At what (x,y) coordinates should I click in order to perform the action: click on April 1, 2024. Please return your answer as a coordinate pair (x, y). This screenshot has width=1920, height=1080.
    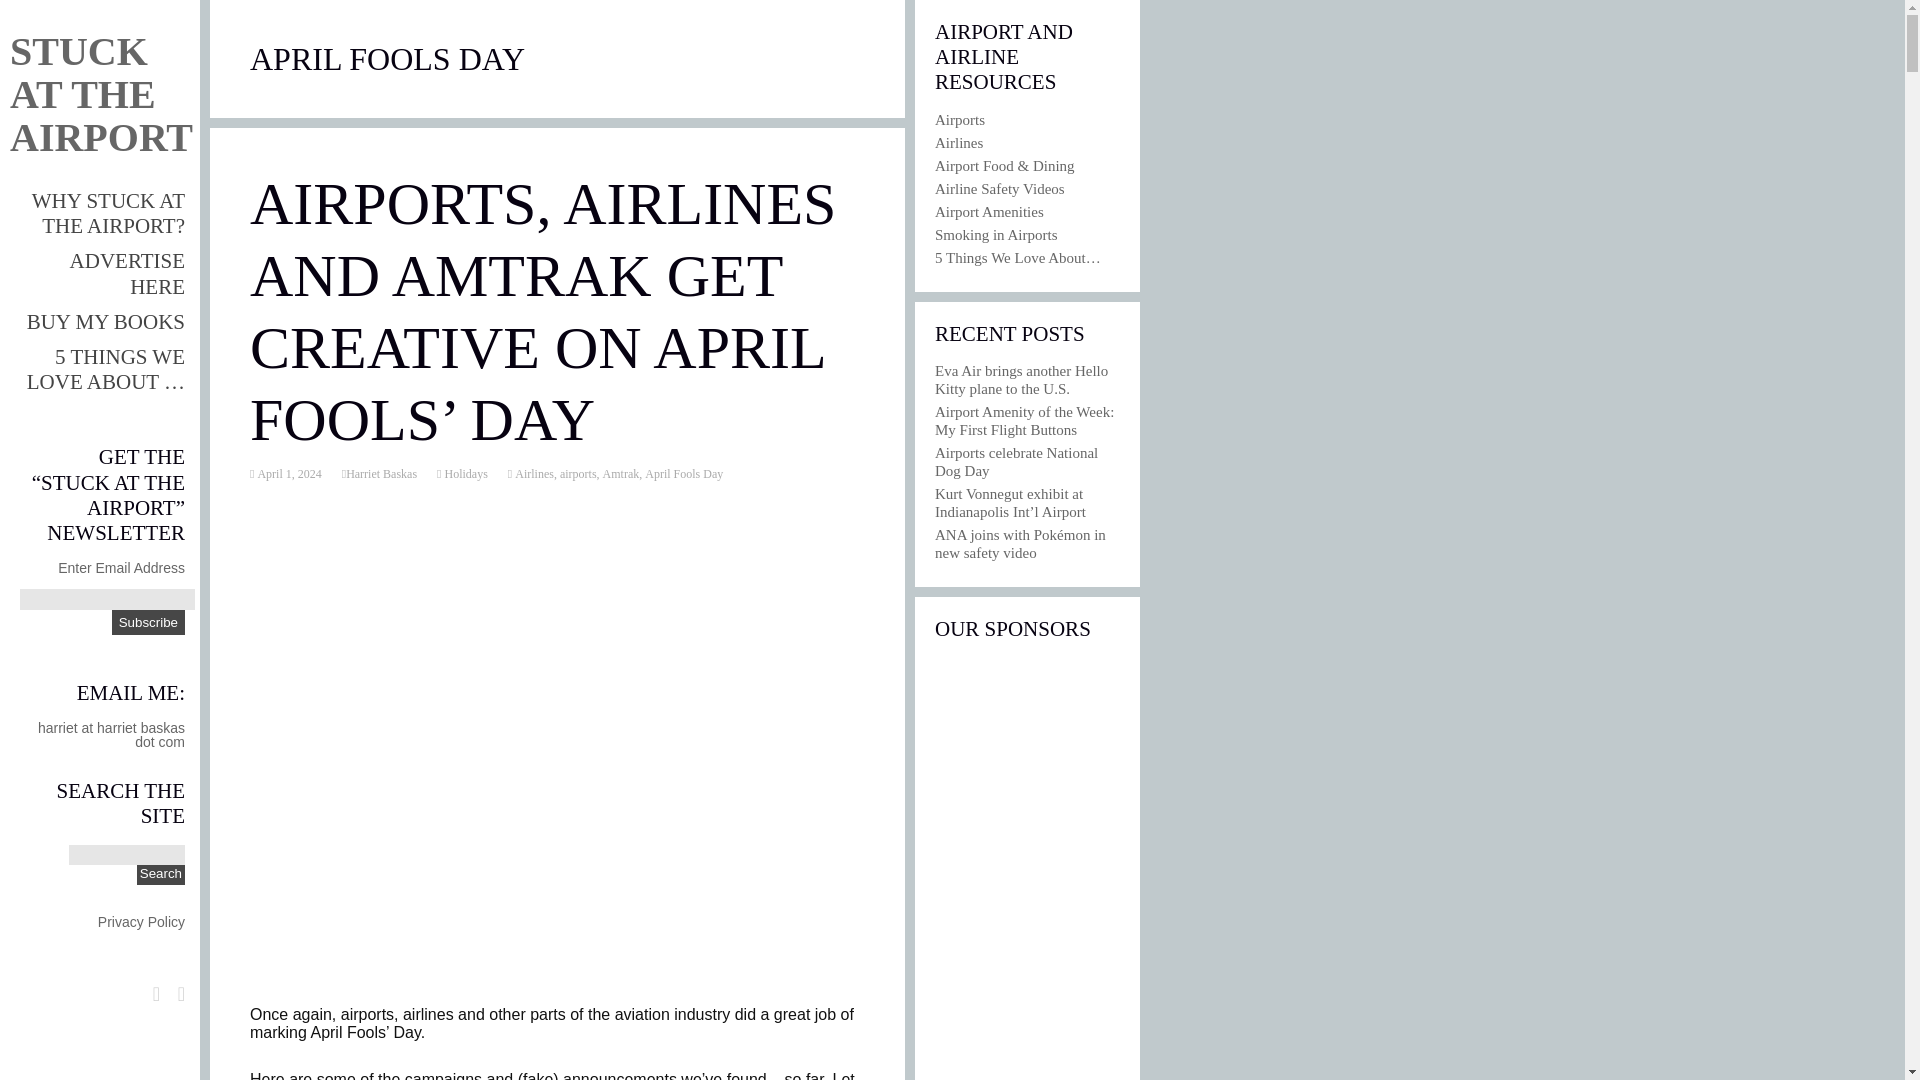
    Looking at the image, I should click on (286, 473).